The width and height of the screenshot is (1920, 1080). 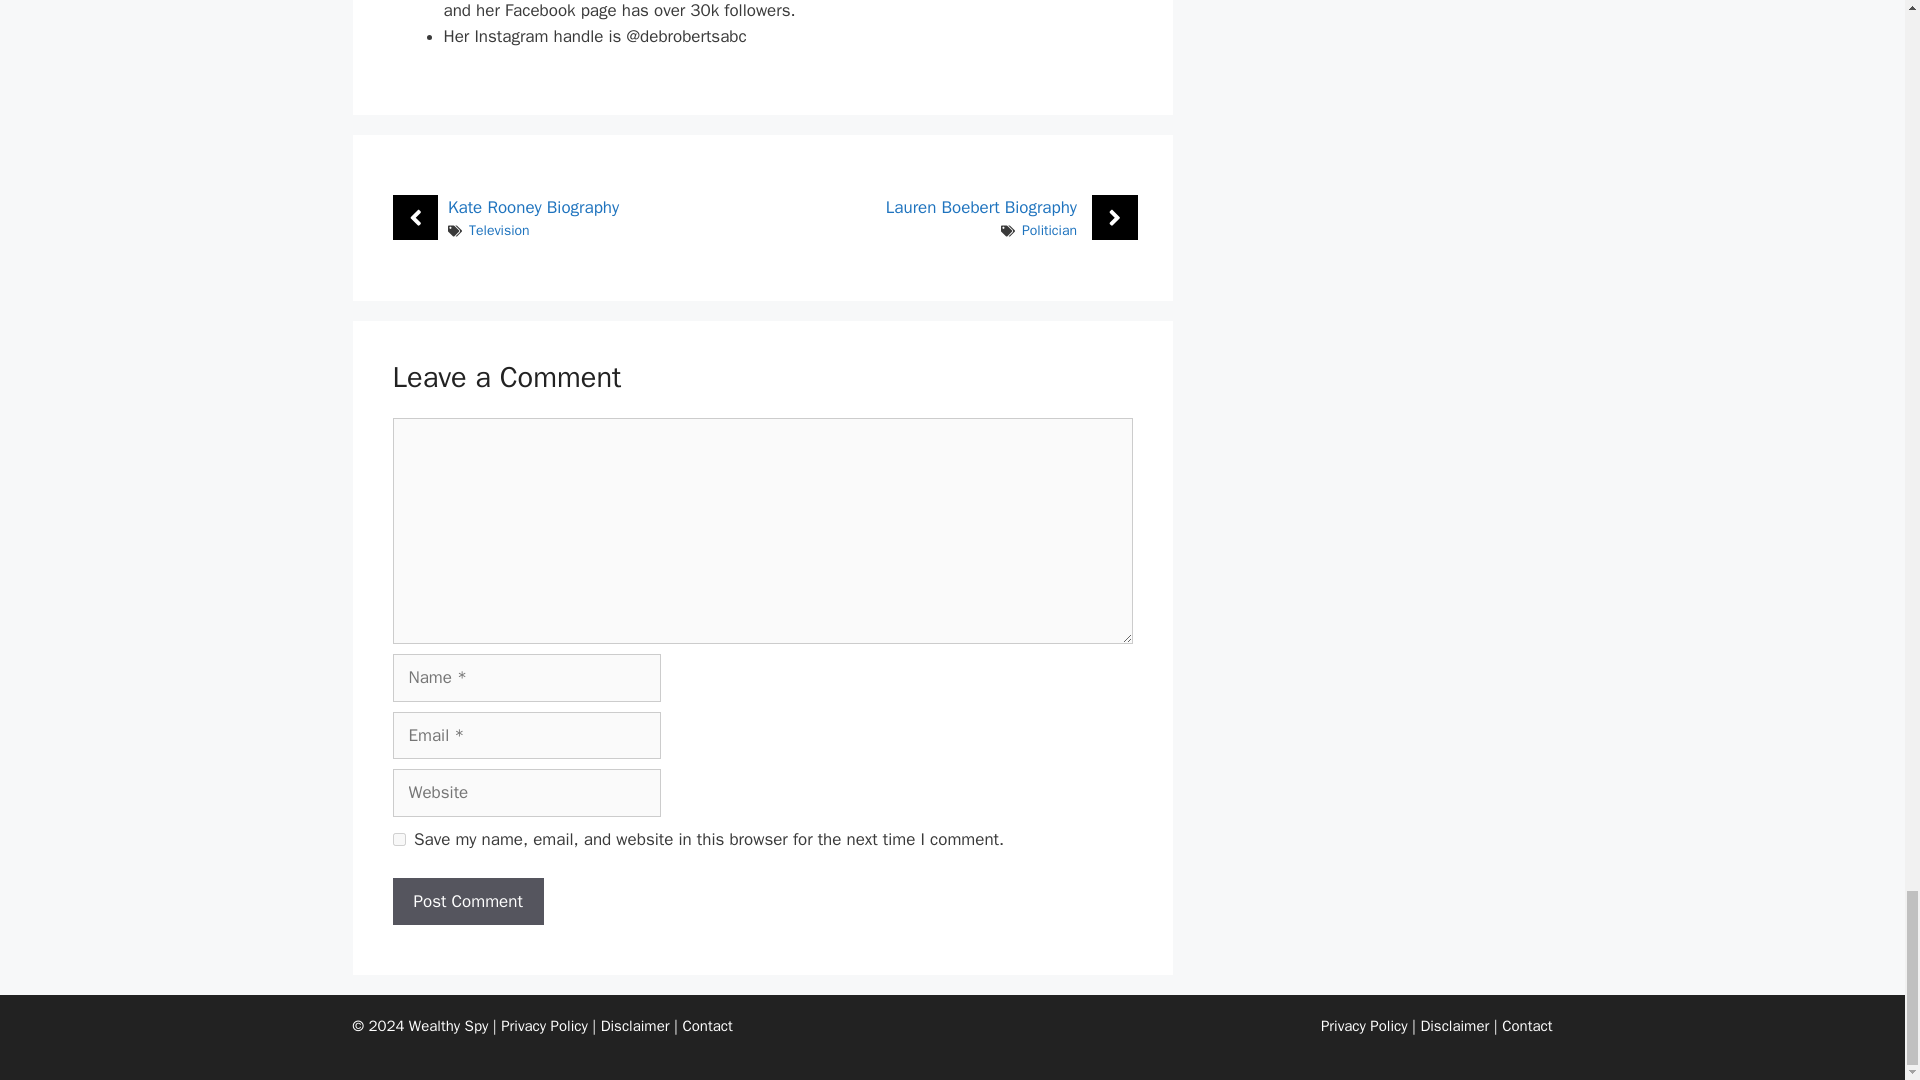 What do you see at coordinates (498, 230) in the screenshot?
I see `Television` at bounding box center [498, 230].